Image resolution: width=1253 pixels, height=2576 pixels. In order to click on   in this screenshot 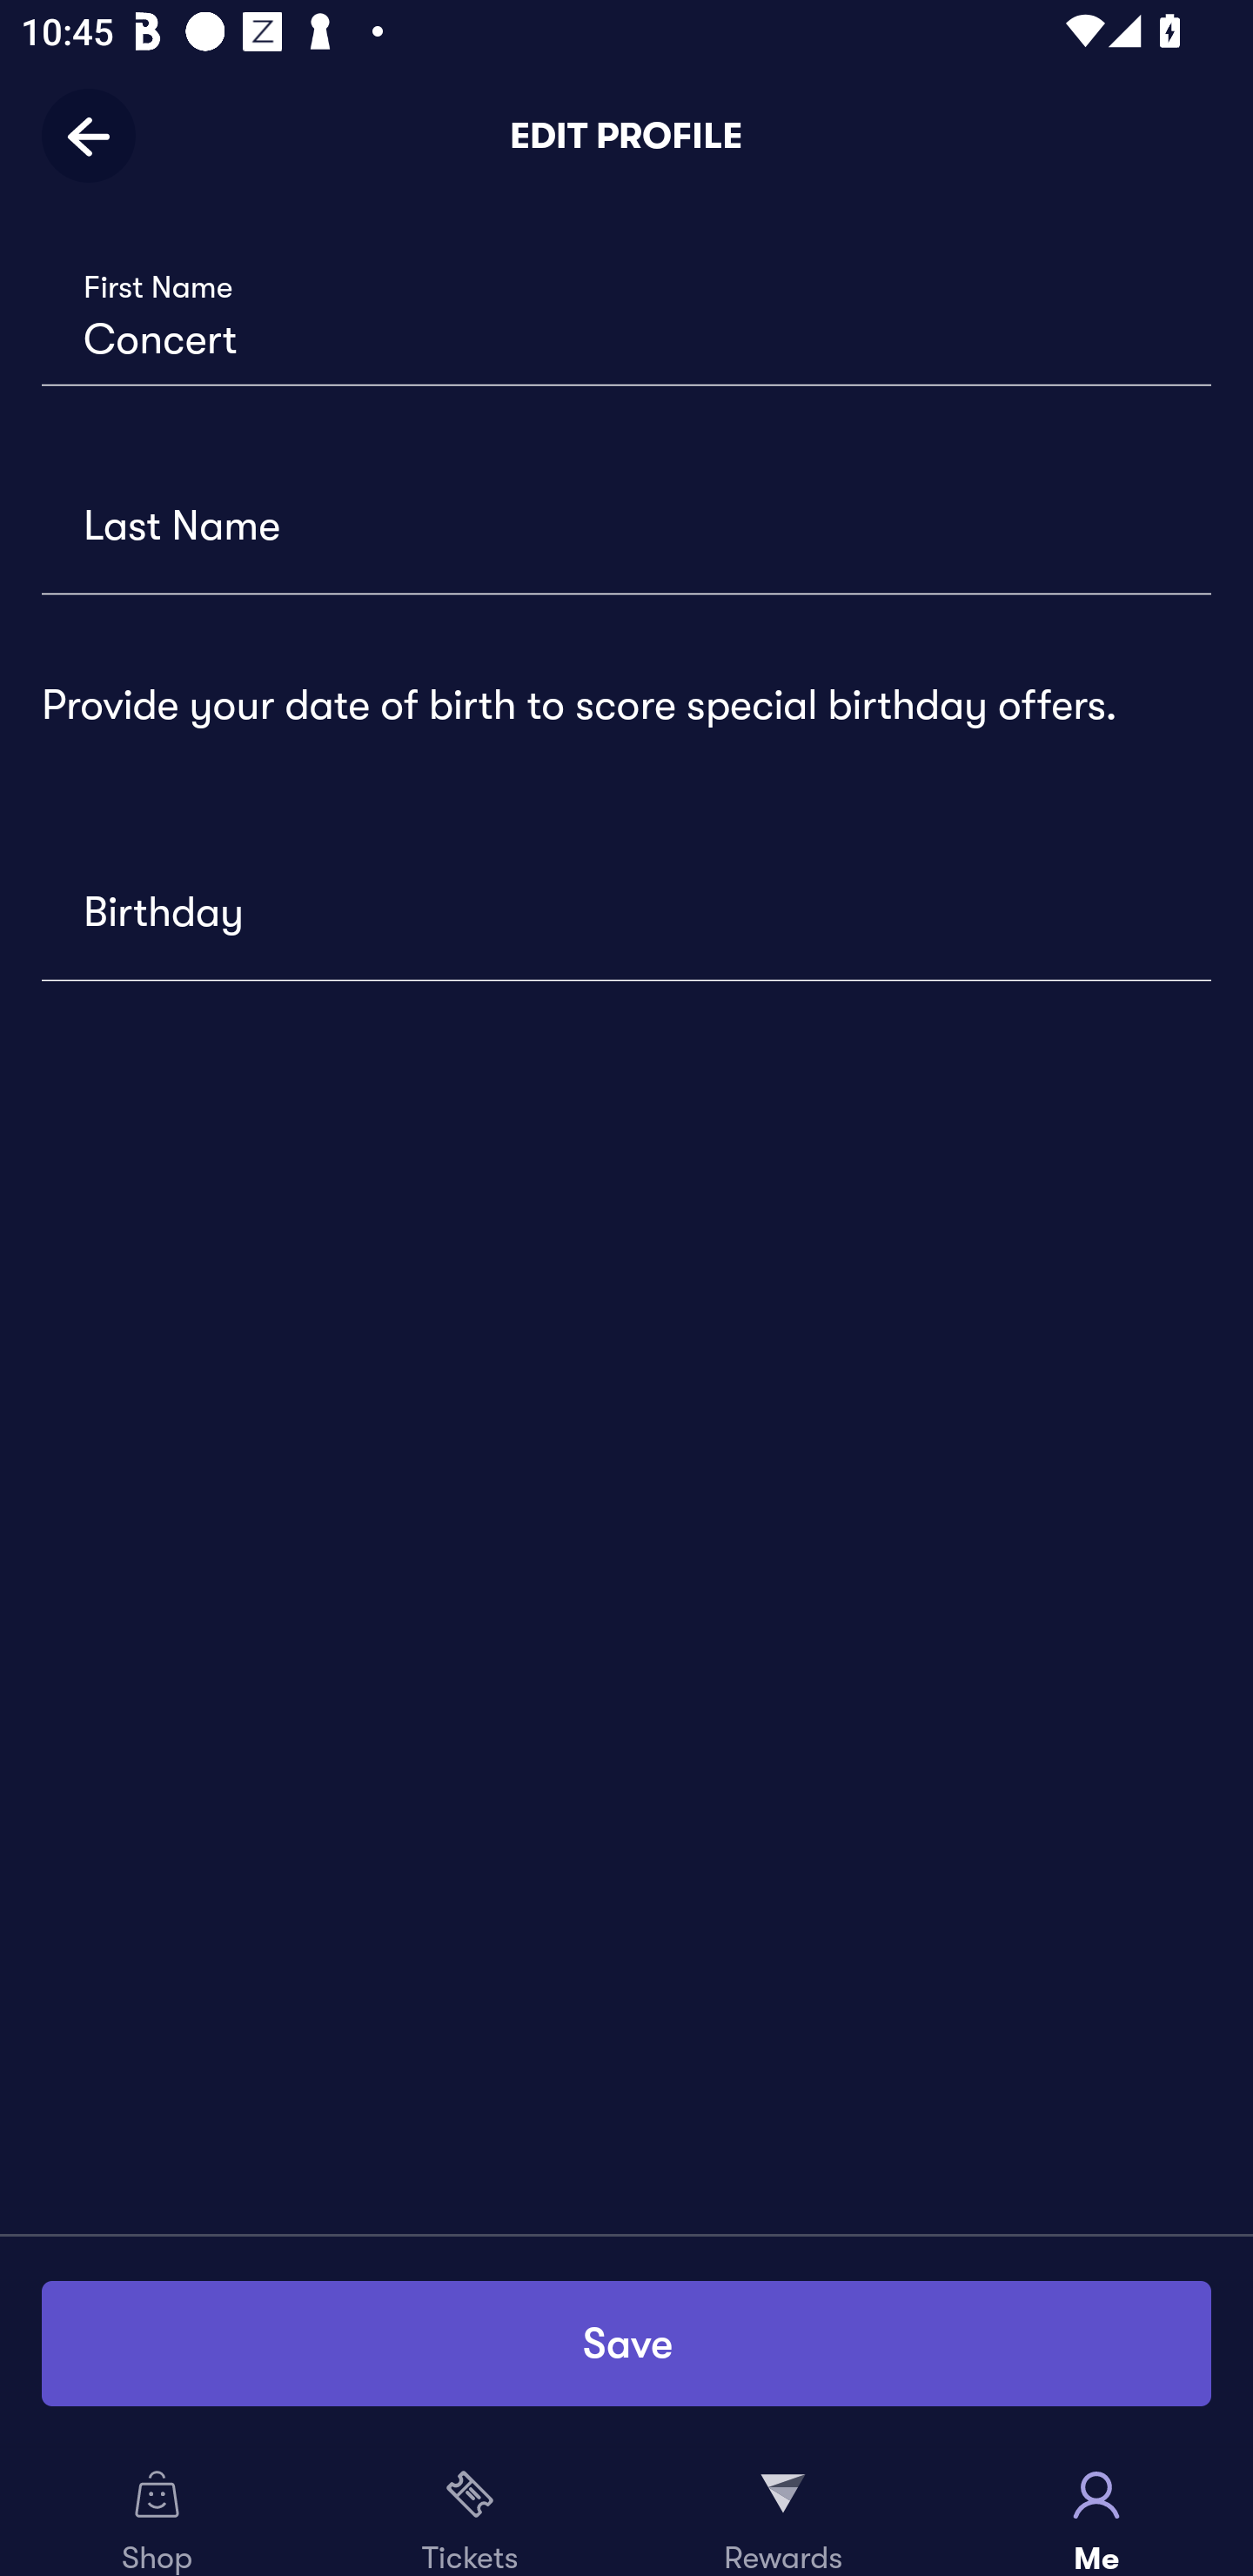, I will do `click(626, 521)`.